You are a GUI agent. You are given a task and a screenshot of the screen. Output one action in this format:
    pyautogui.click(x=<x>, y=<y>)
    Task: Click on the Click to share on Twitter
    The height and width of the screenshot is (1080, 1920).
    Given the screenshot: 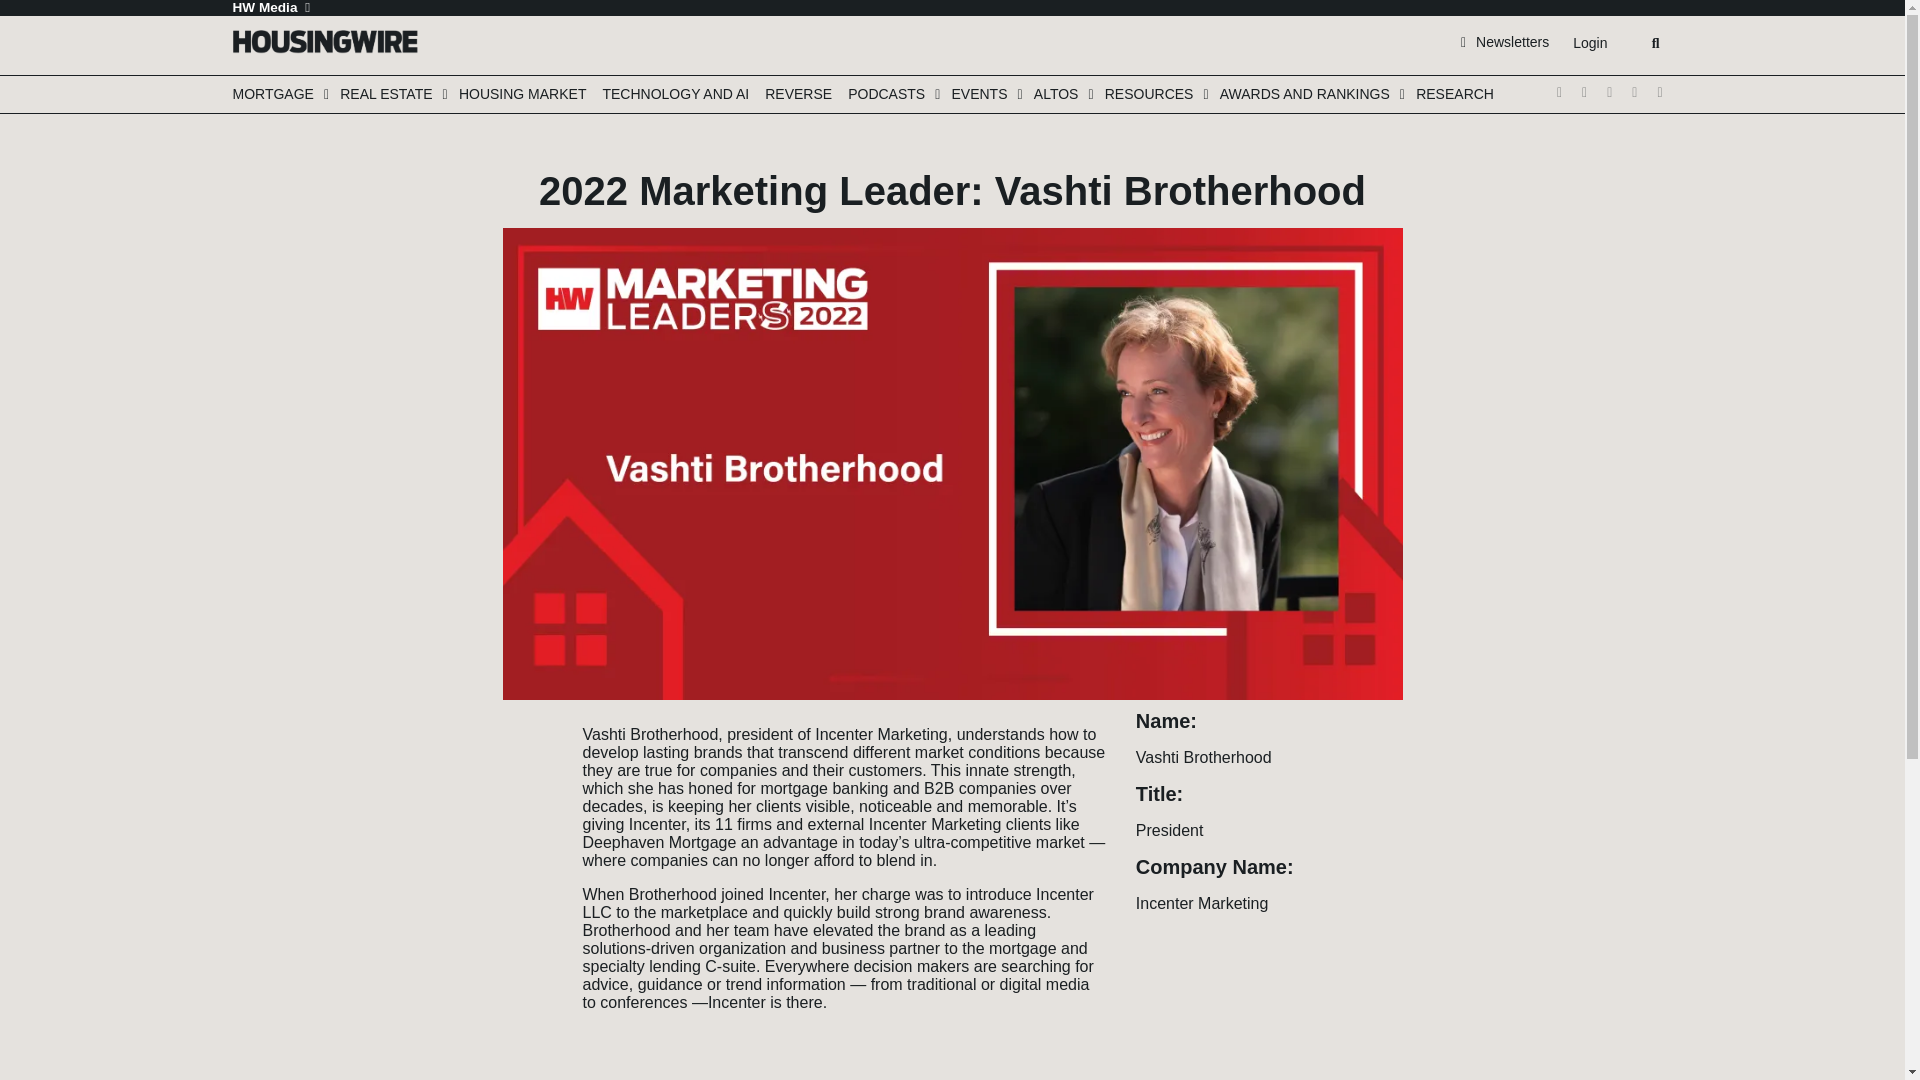 What is the action you would take?
    pyautogui.click(x=524, y=728)
    